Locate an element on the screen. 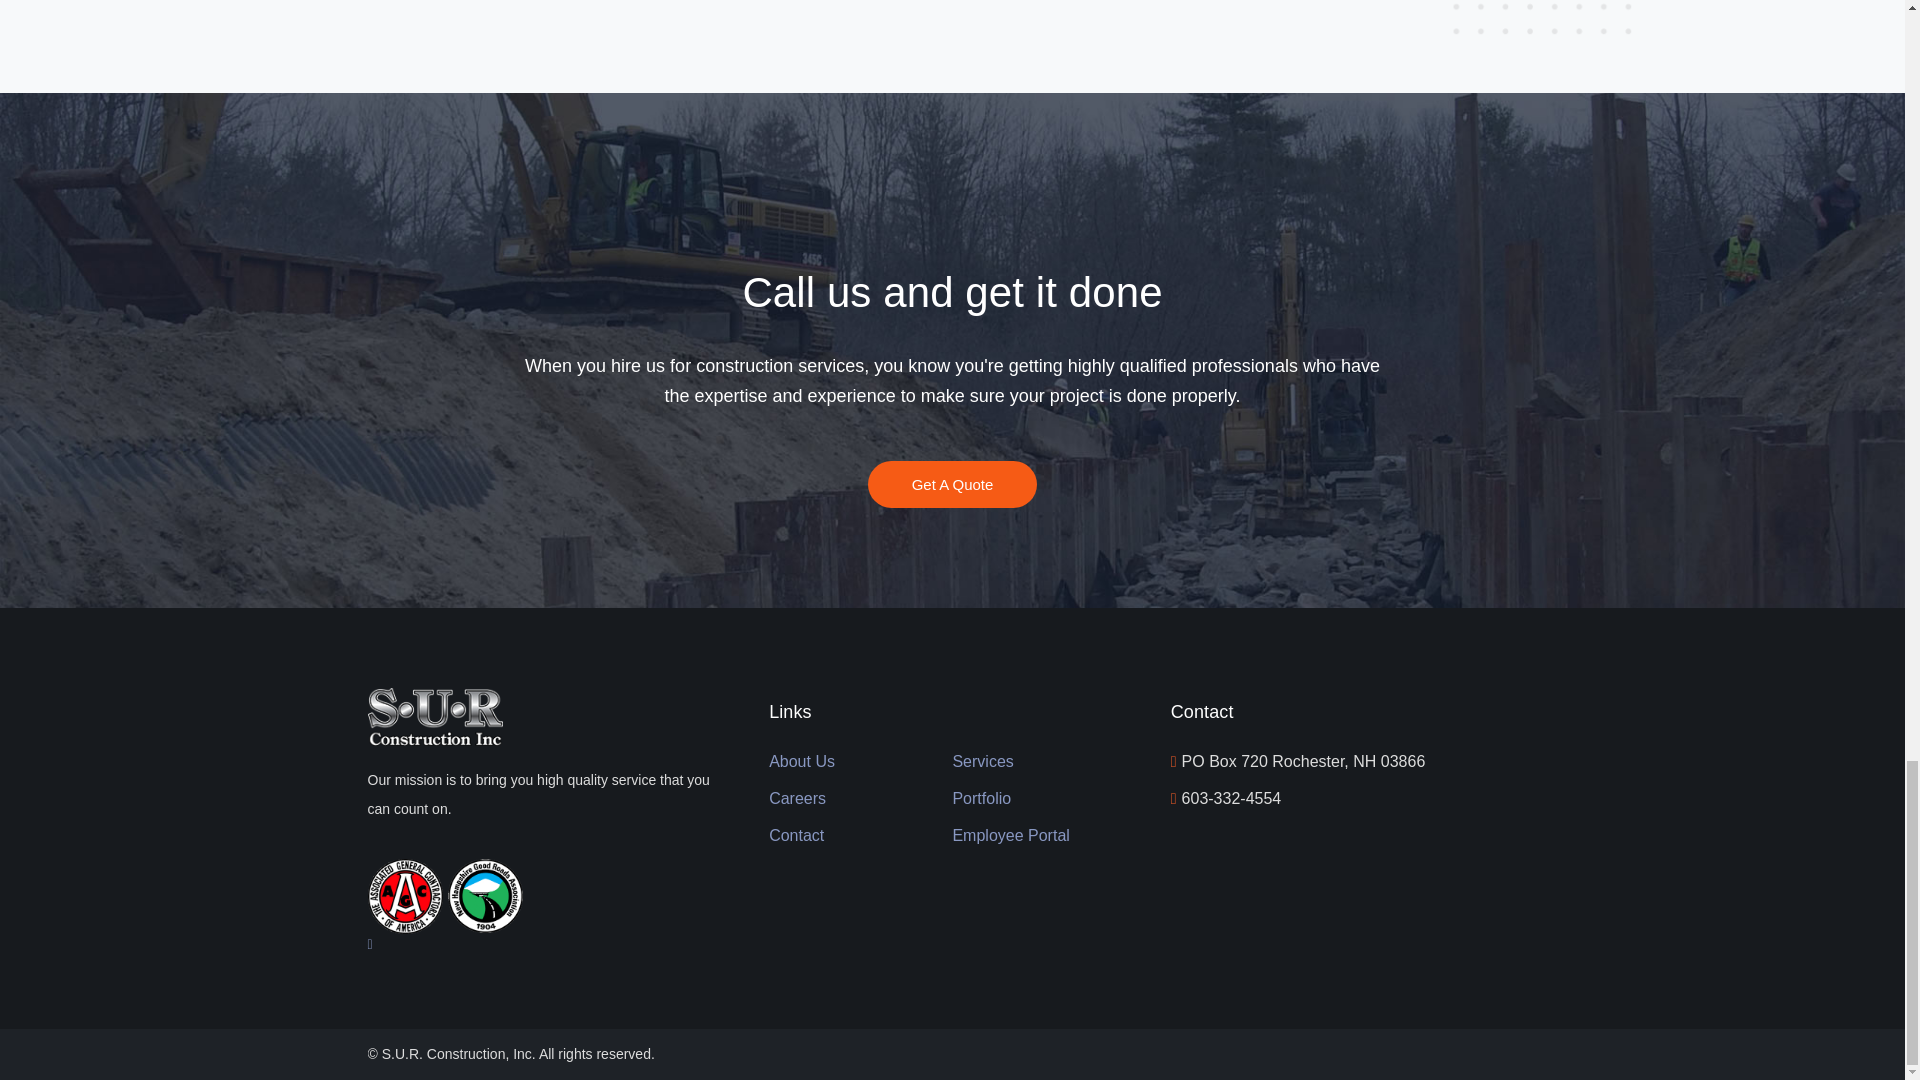 This screenshot has height=1080, width=1920. About Us is located at coordinates (802, 762).